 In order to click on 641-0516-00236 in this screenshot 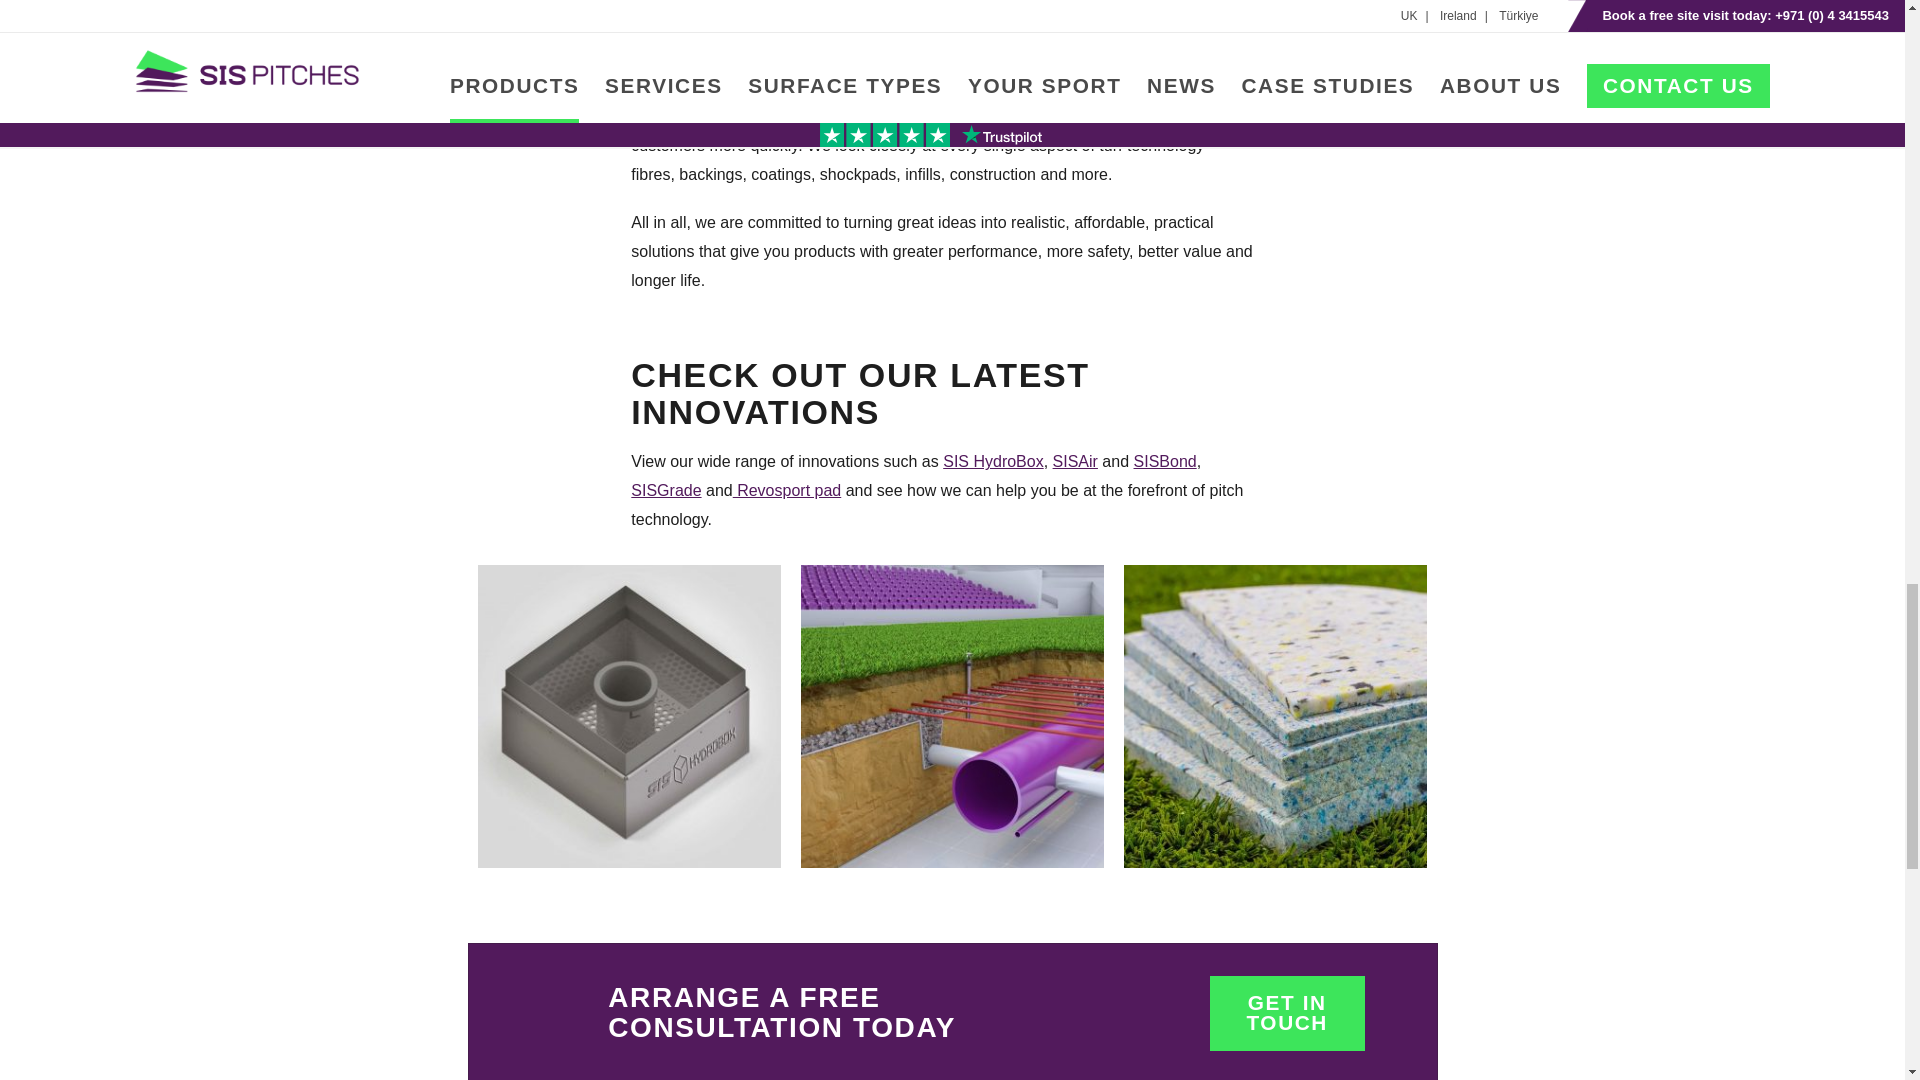, I will do `click(1274, 724)`.